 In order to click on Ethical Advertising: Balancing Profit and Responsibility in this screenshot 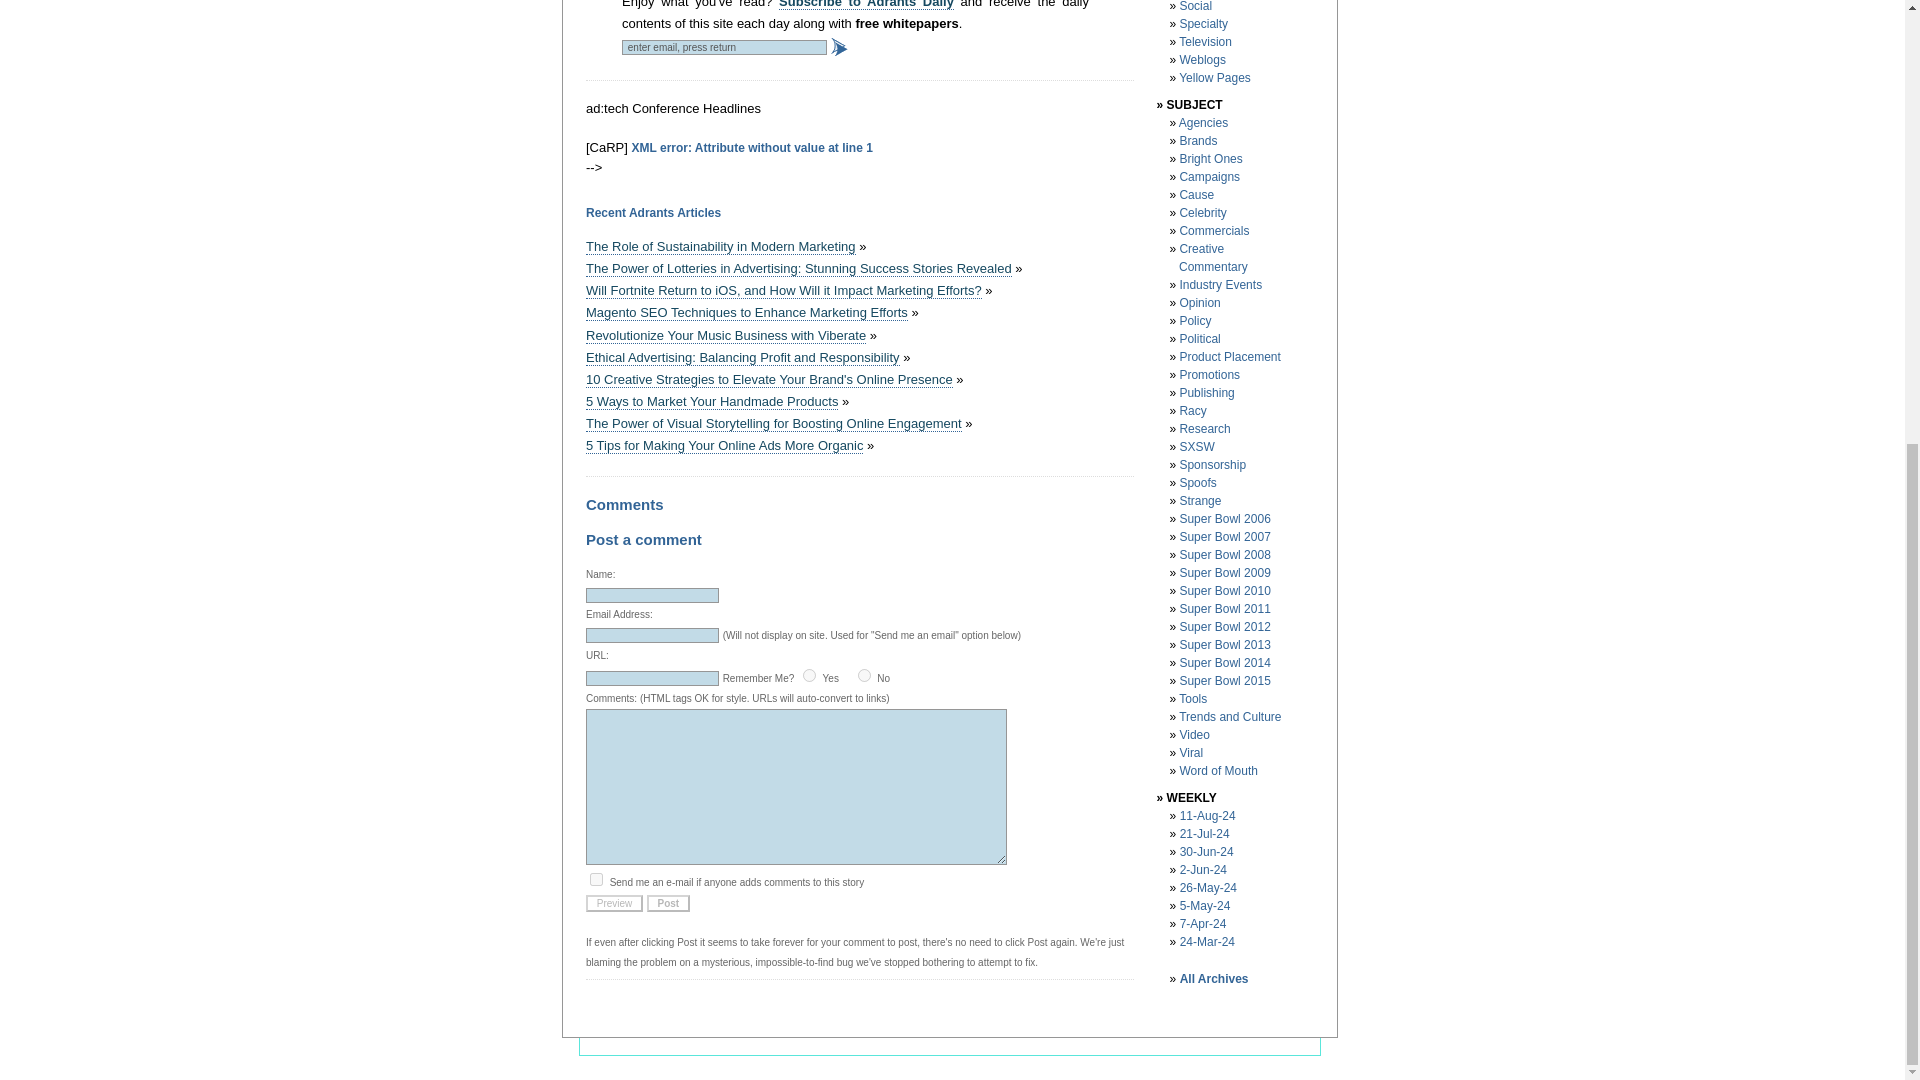, I will do `click(742, 358)`.